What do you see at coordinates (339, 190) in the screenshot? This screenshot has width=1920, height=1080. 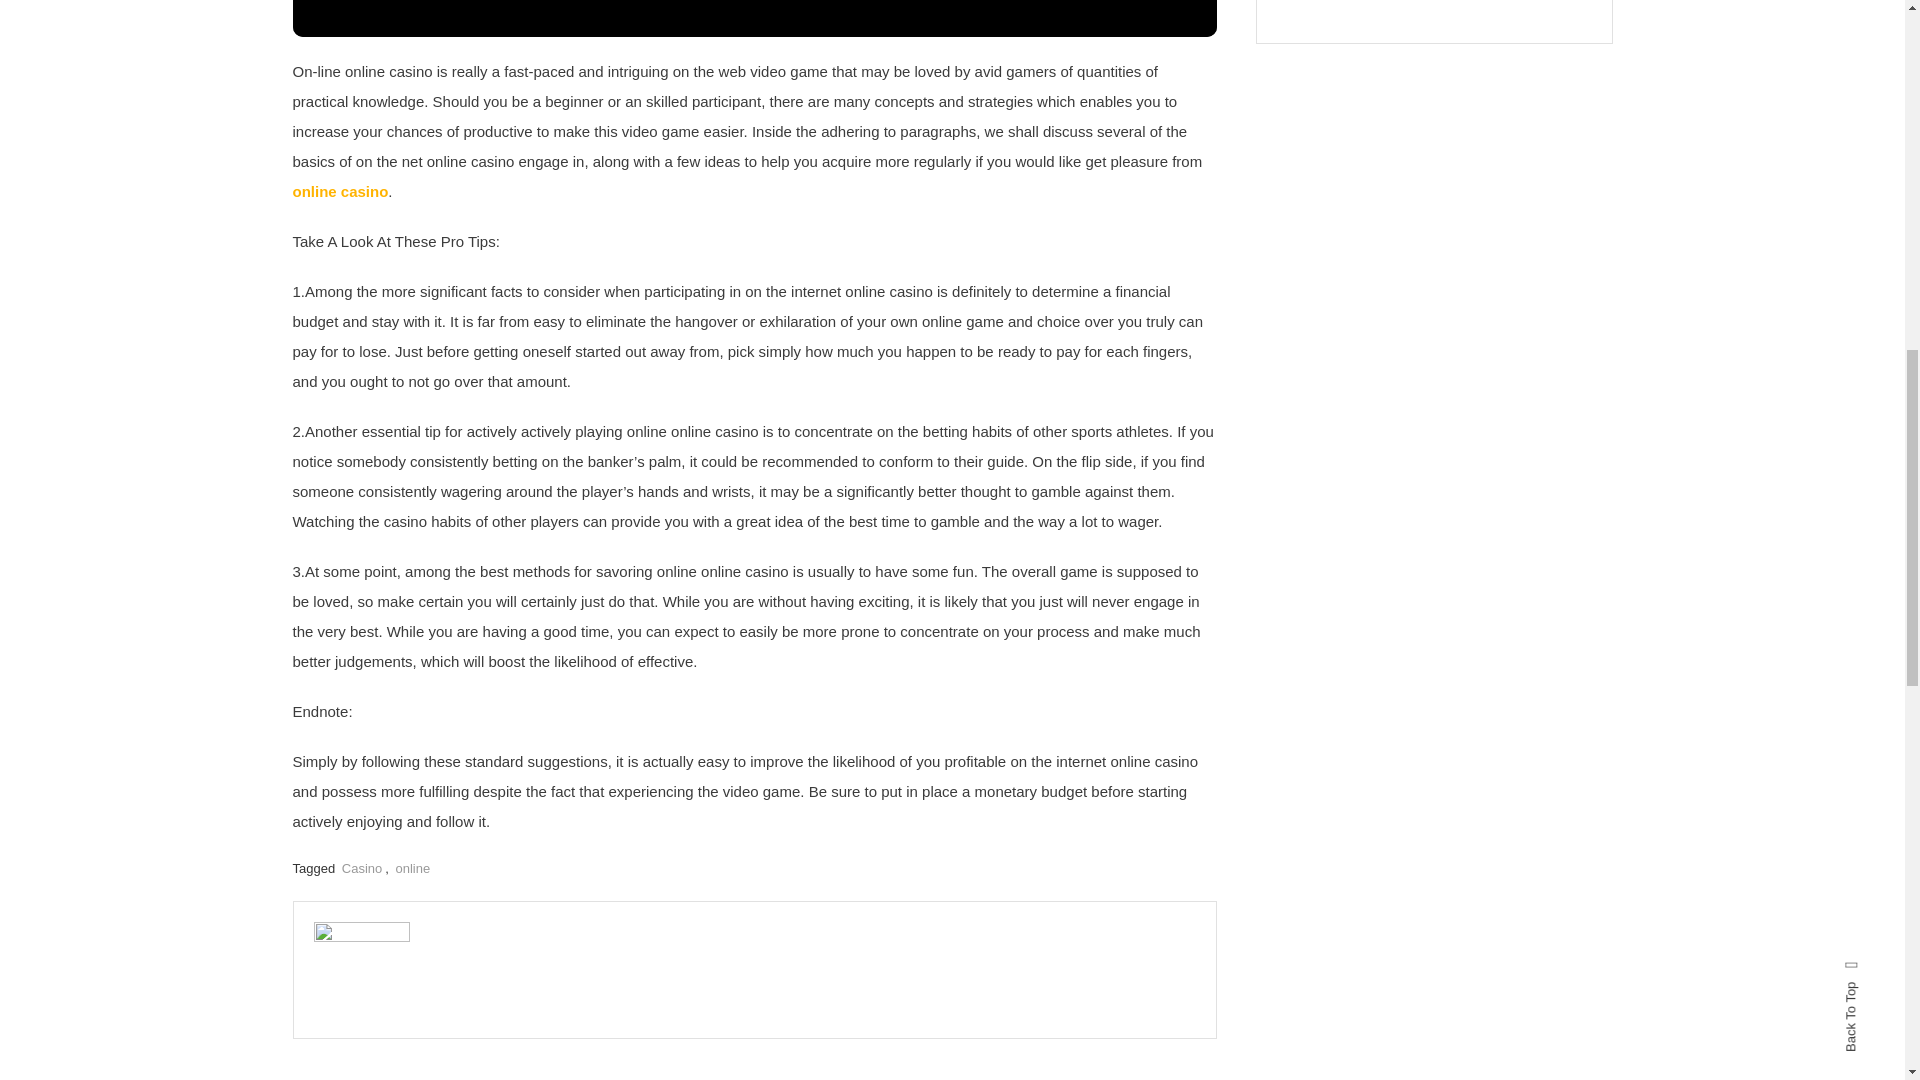 I see `online casino` at bounding box center [339, 190].